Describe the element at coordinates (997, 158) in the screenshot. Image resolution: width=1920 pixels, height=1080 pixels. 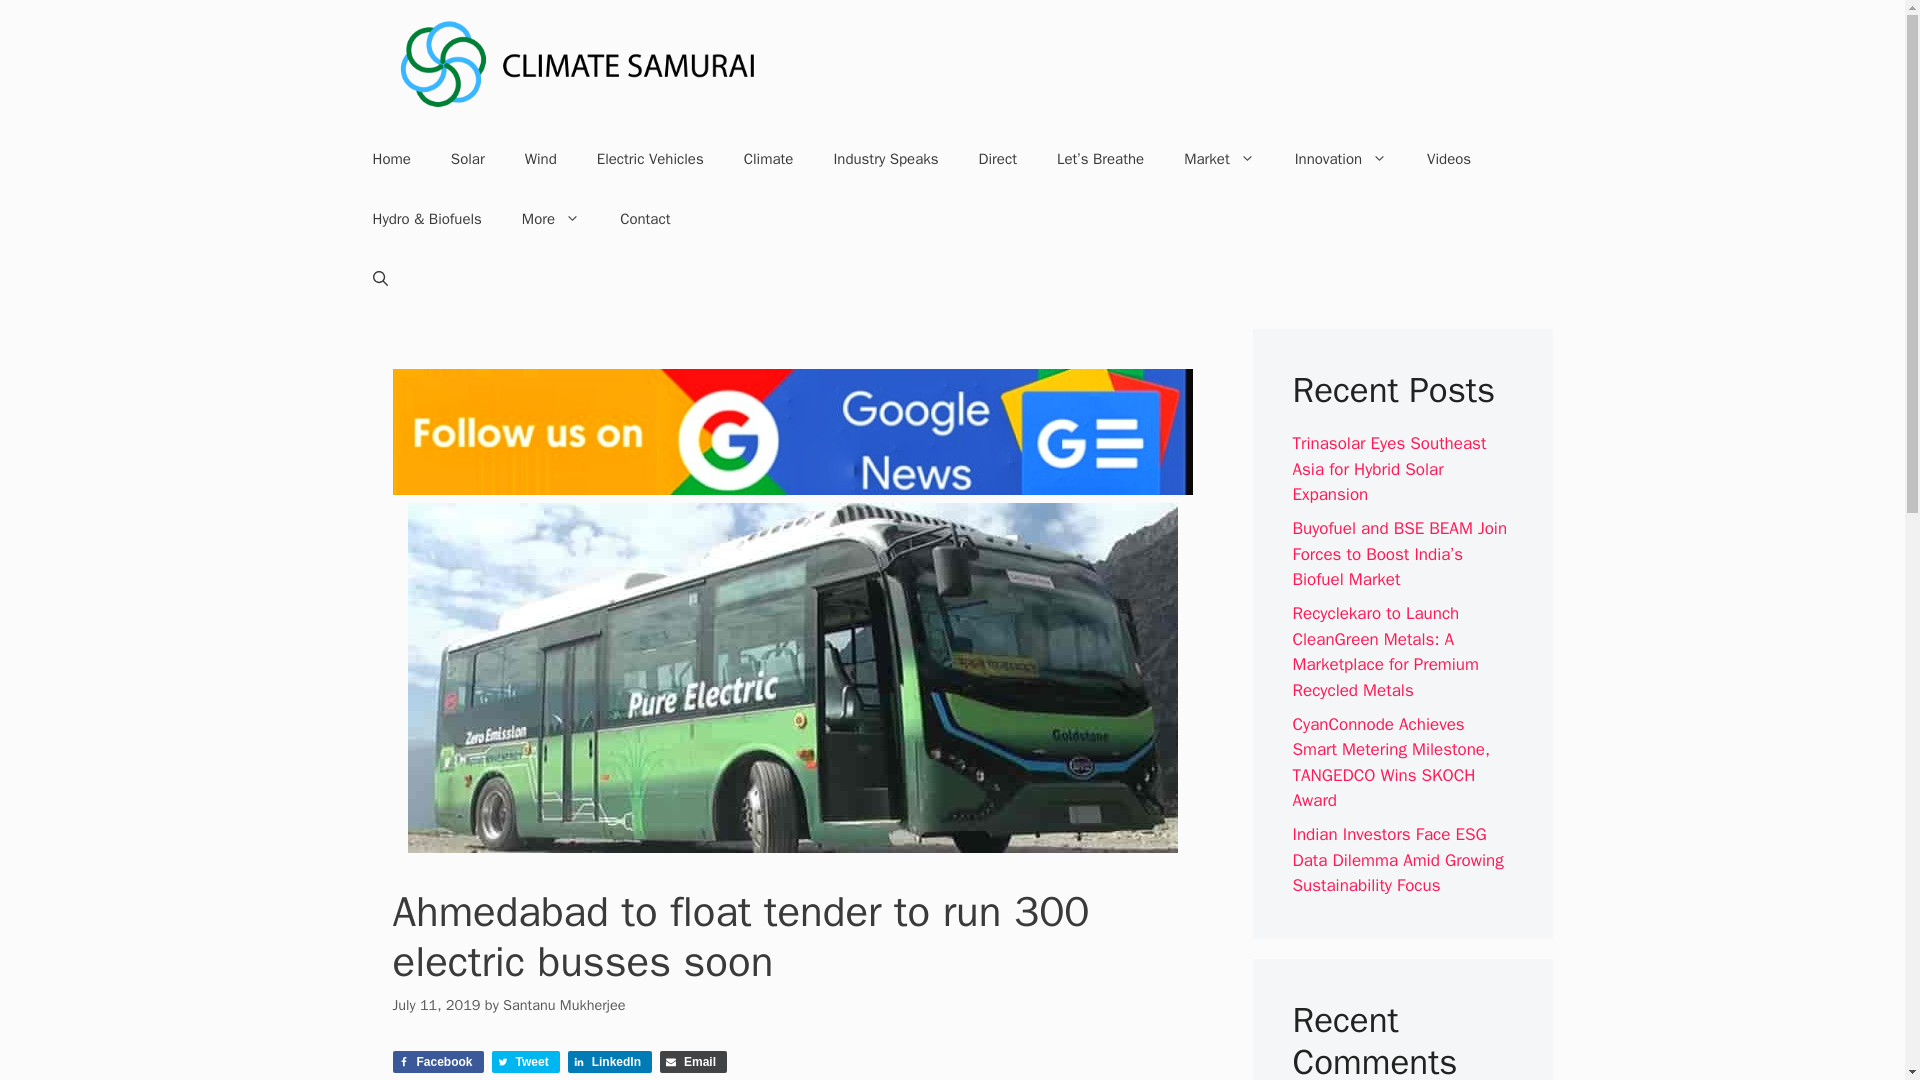
I see `Direct` at that location.